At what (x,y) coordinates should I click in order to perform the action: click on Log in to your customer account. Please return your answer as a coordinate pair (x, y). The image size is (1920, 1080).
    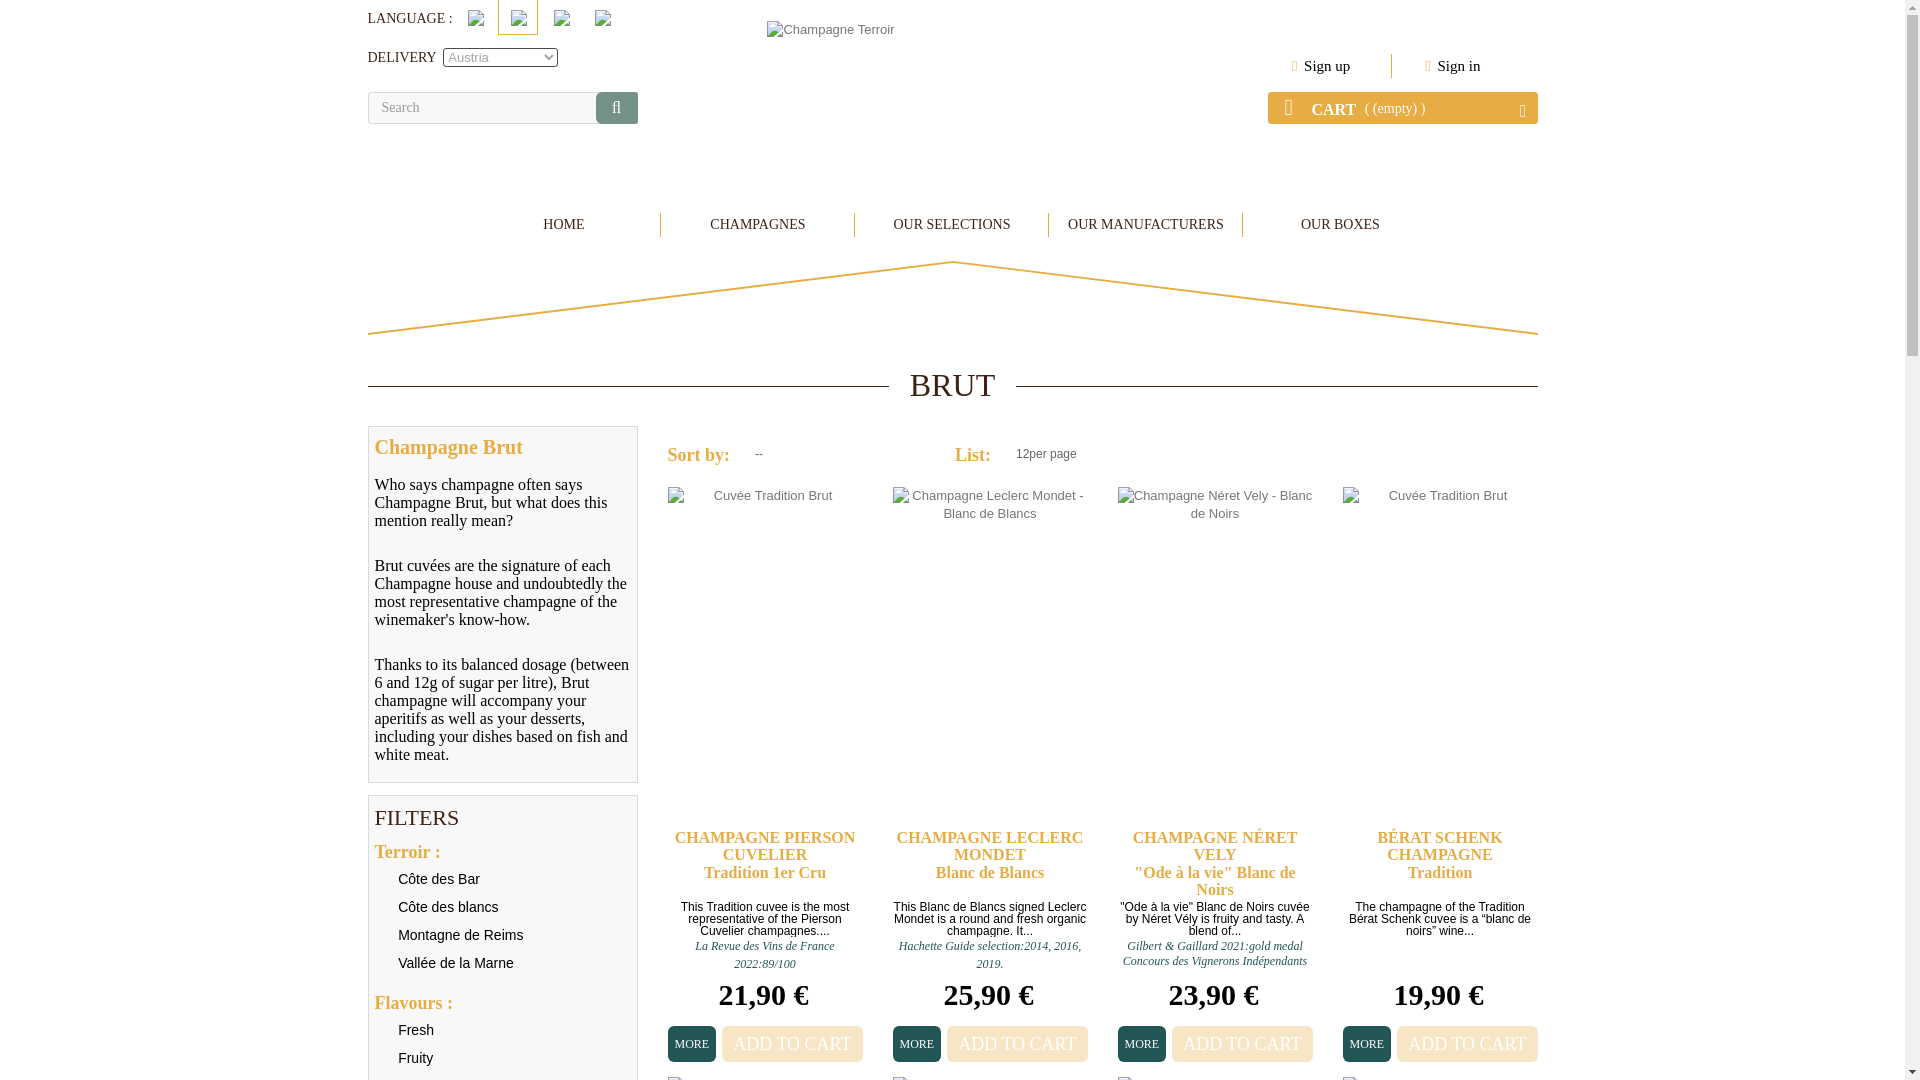
    Looking at the image, I should click on (1457, 66).